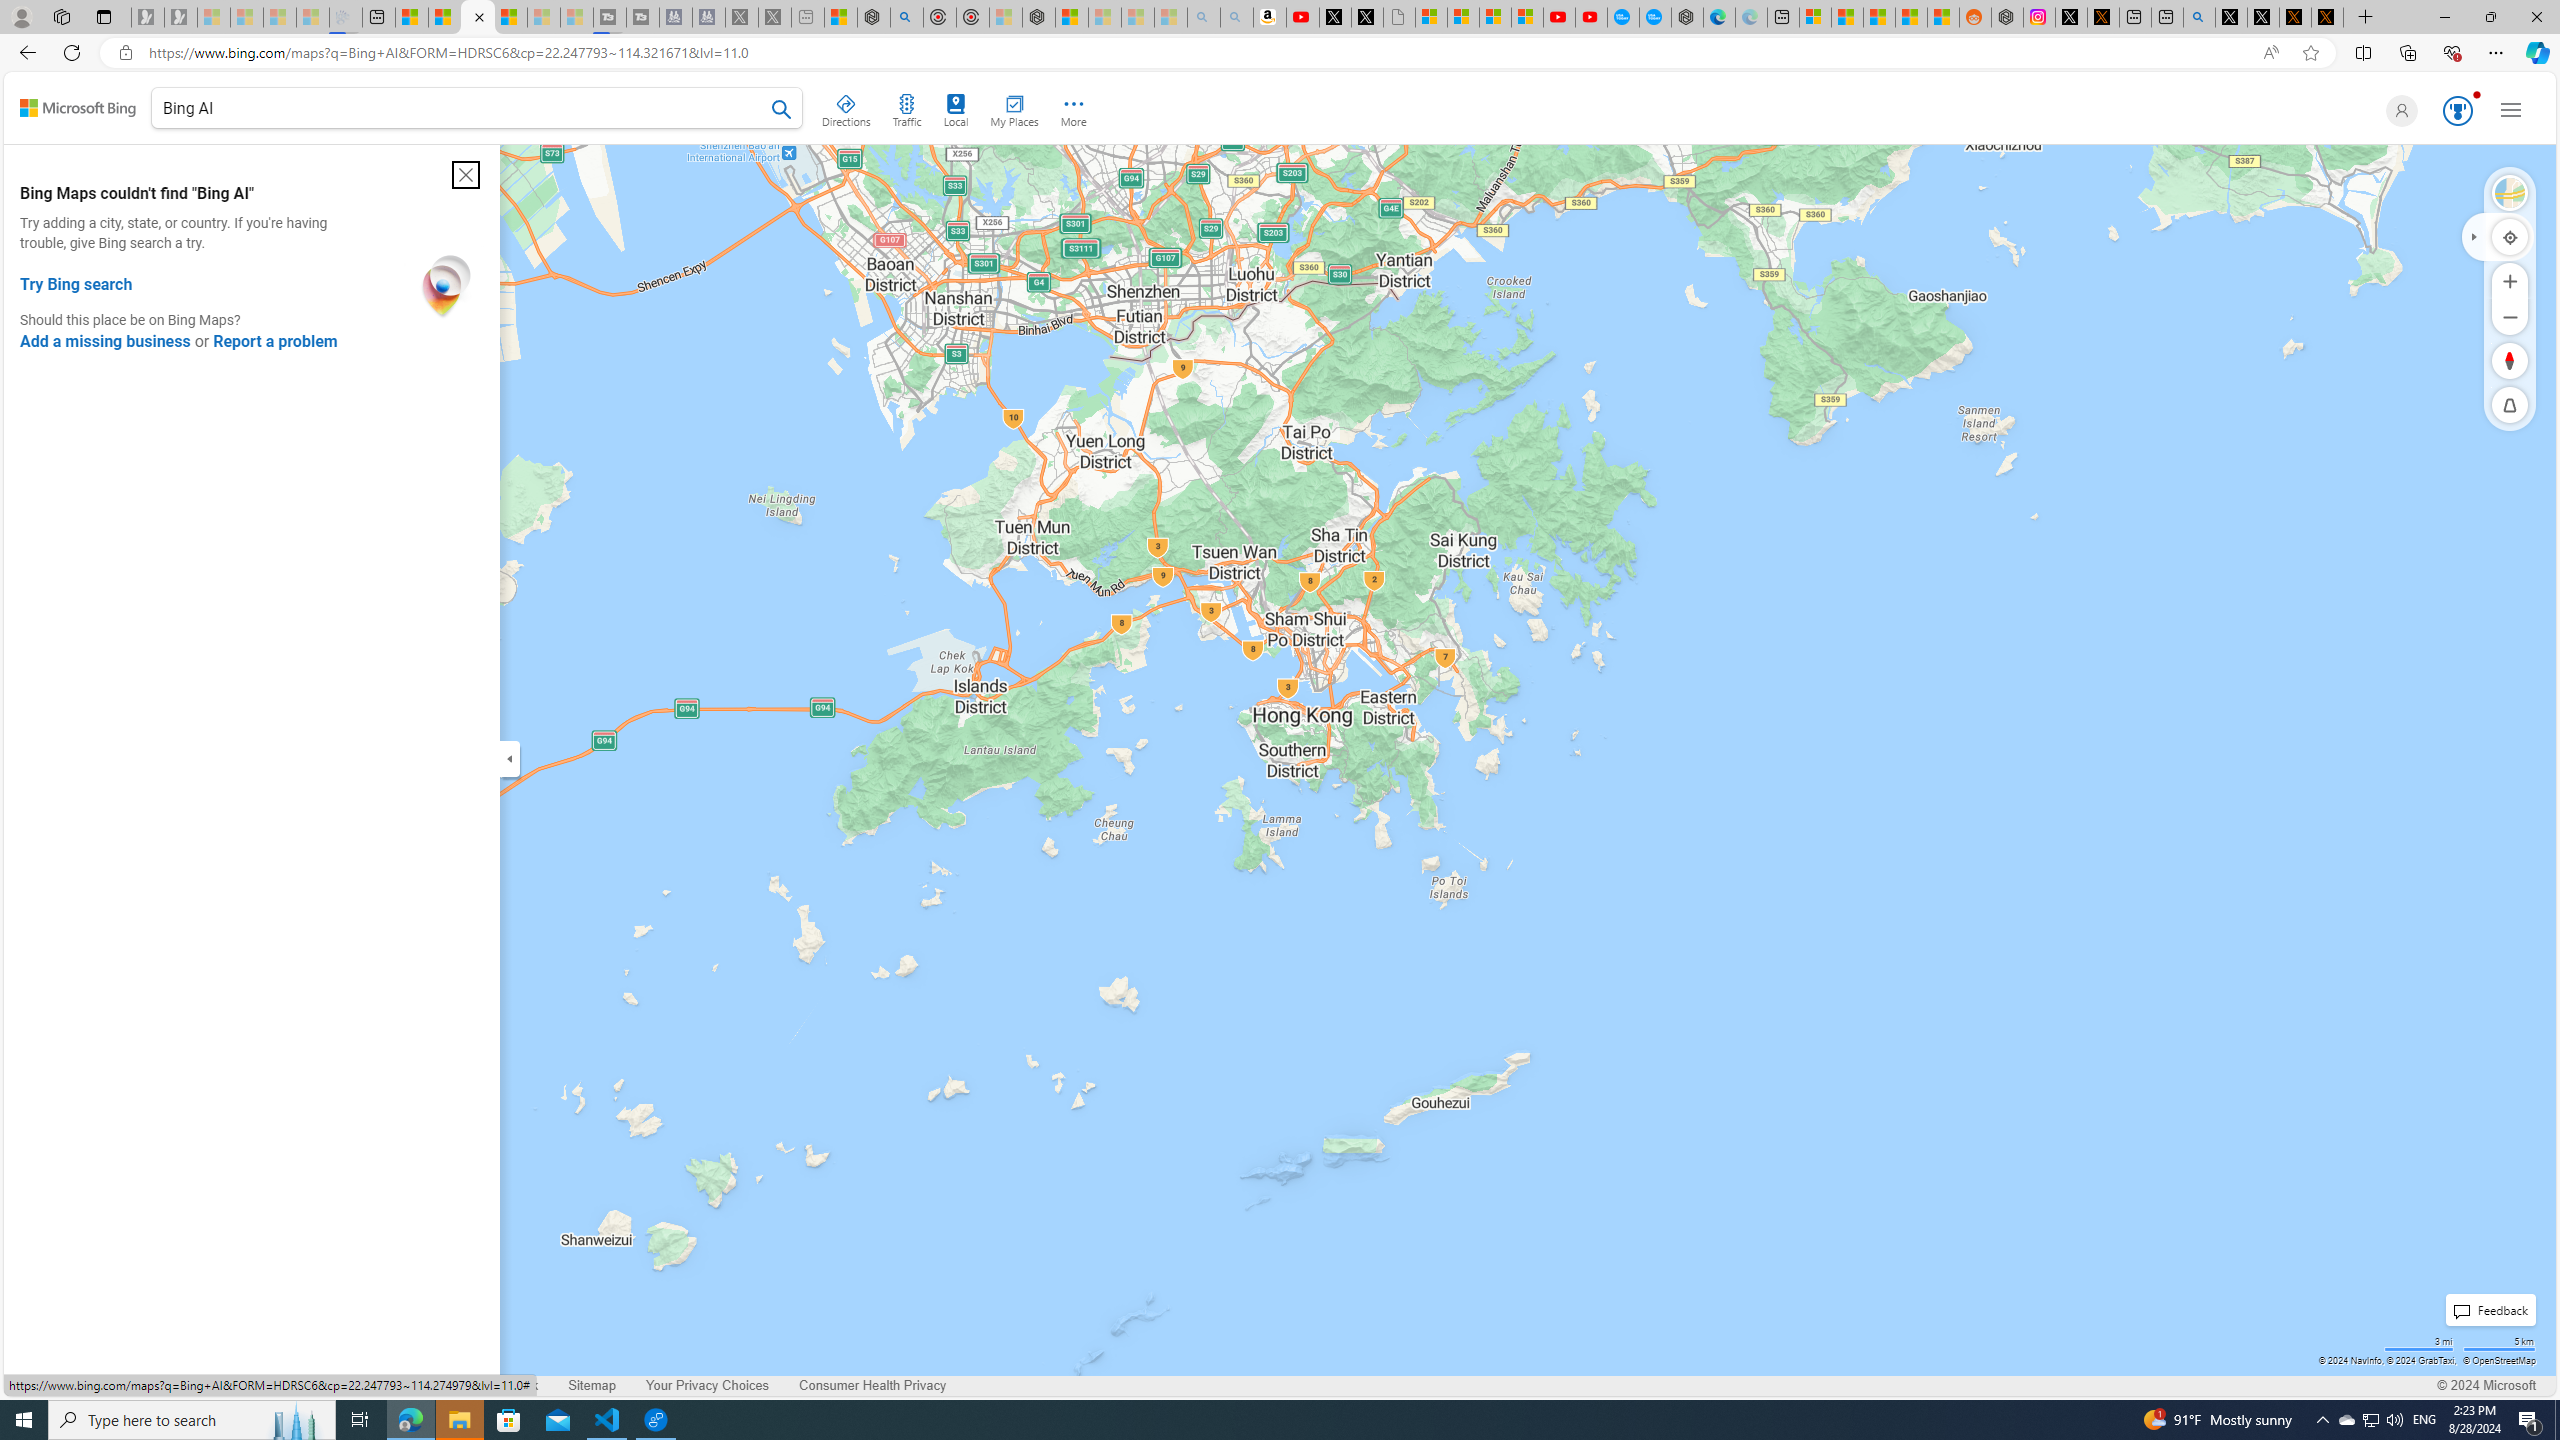 This screenshot has width=2560, height=1440. Describe the element at coordinates (106, 342) in the screenshot. I see `Add a missing business` at that location.